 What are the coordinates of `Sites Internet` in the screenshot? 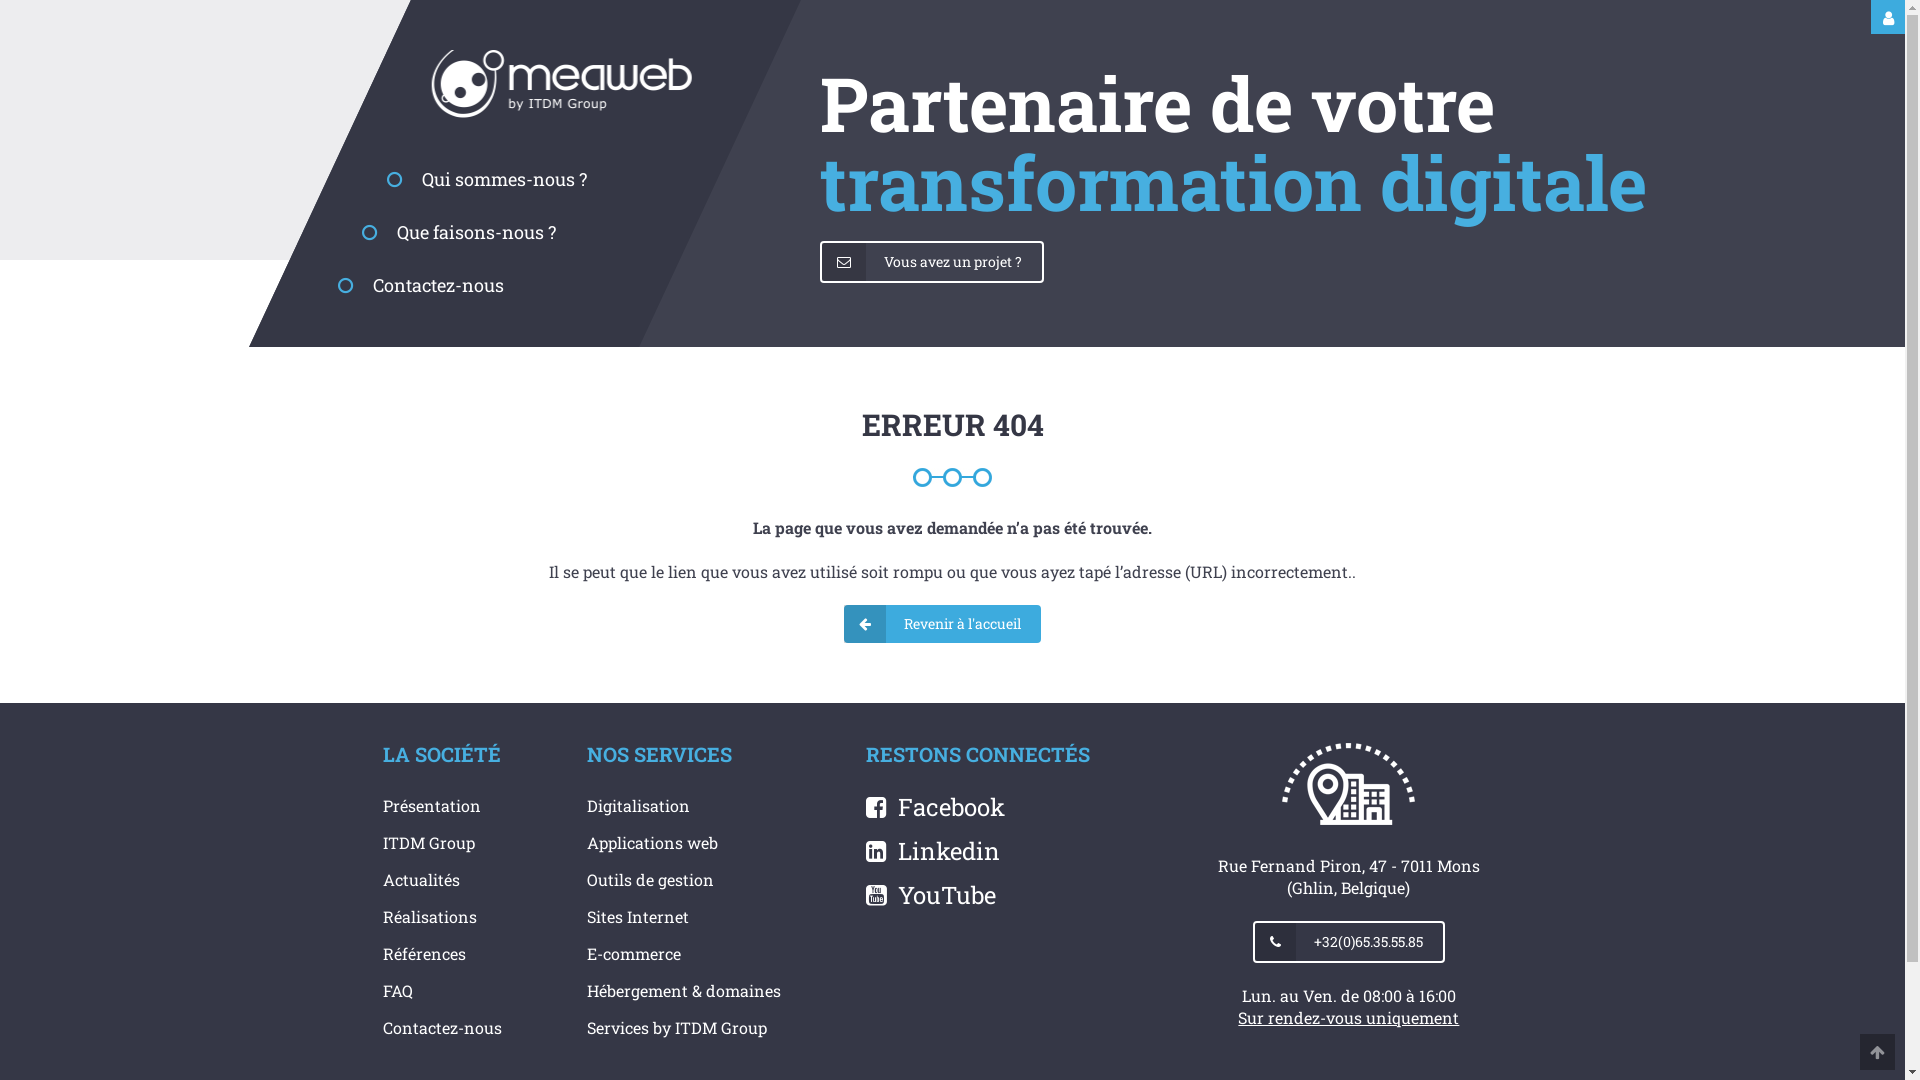 It's located at (638, 916).